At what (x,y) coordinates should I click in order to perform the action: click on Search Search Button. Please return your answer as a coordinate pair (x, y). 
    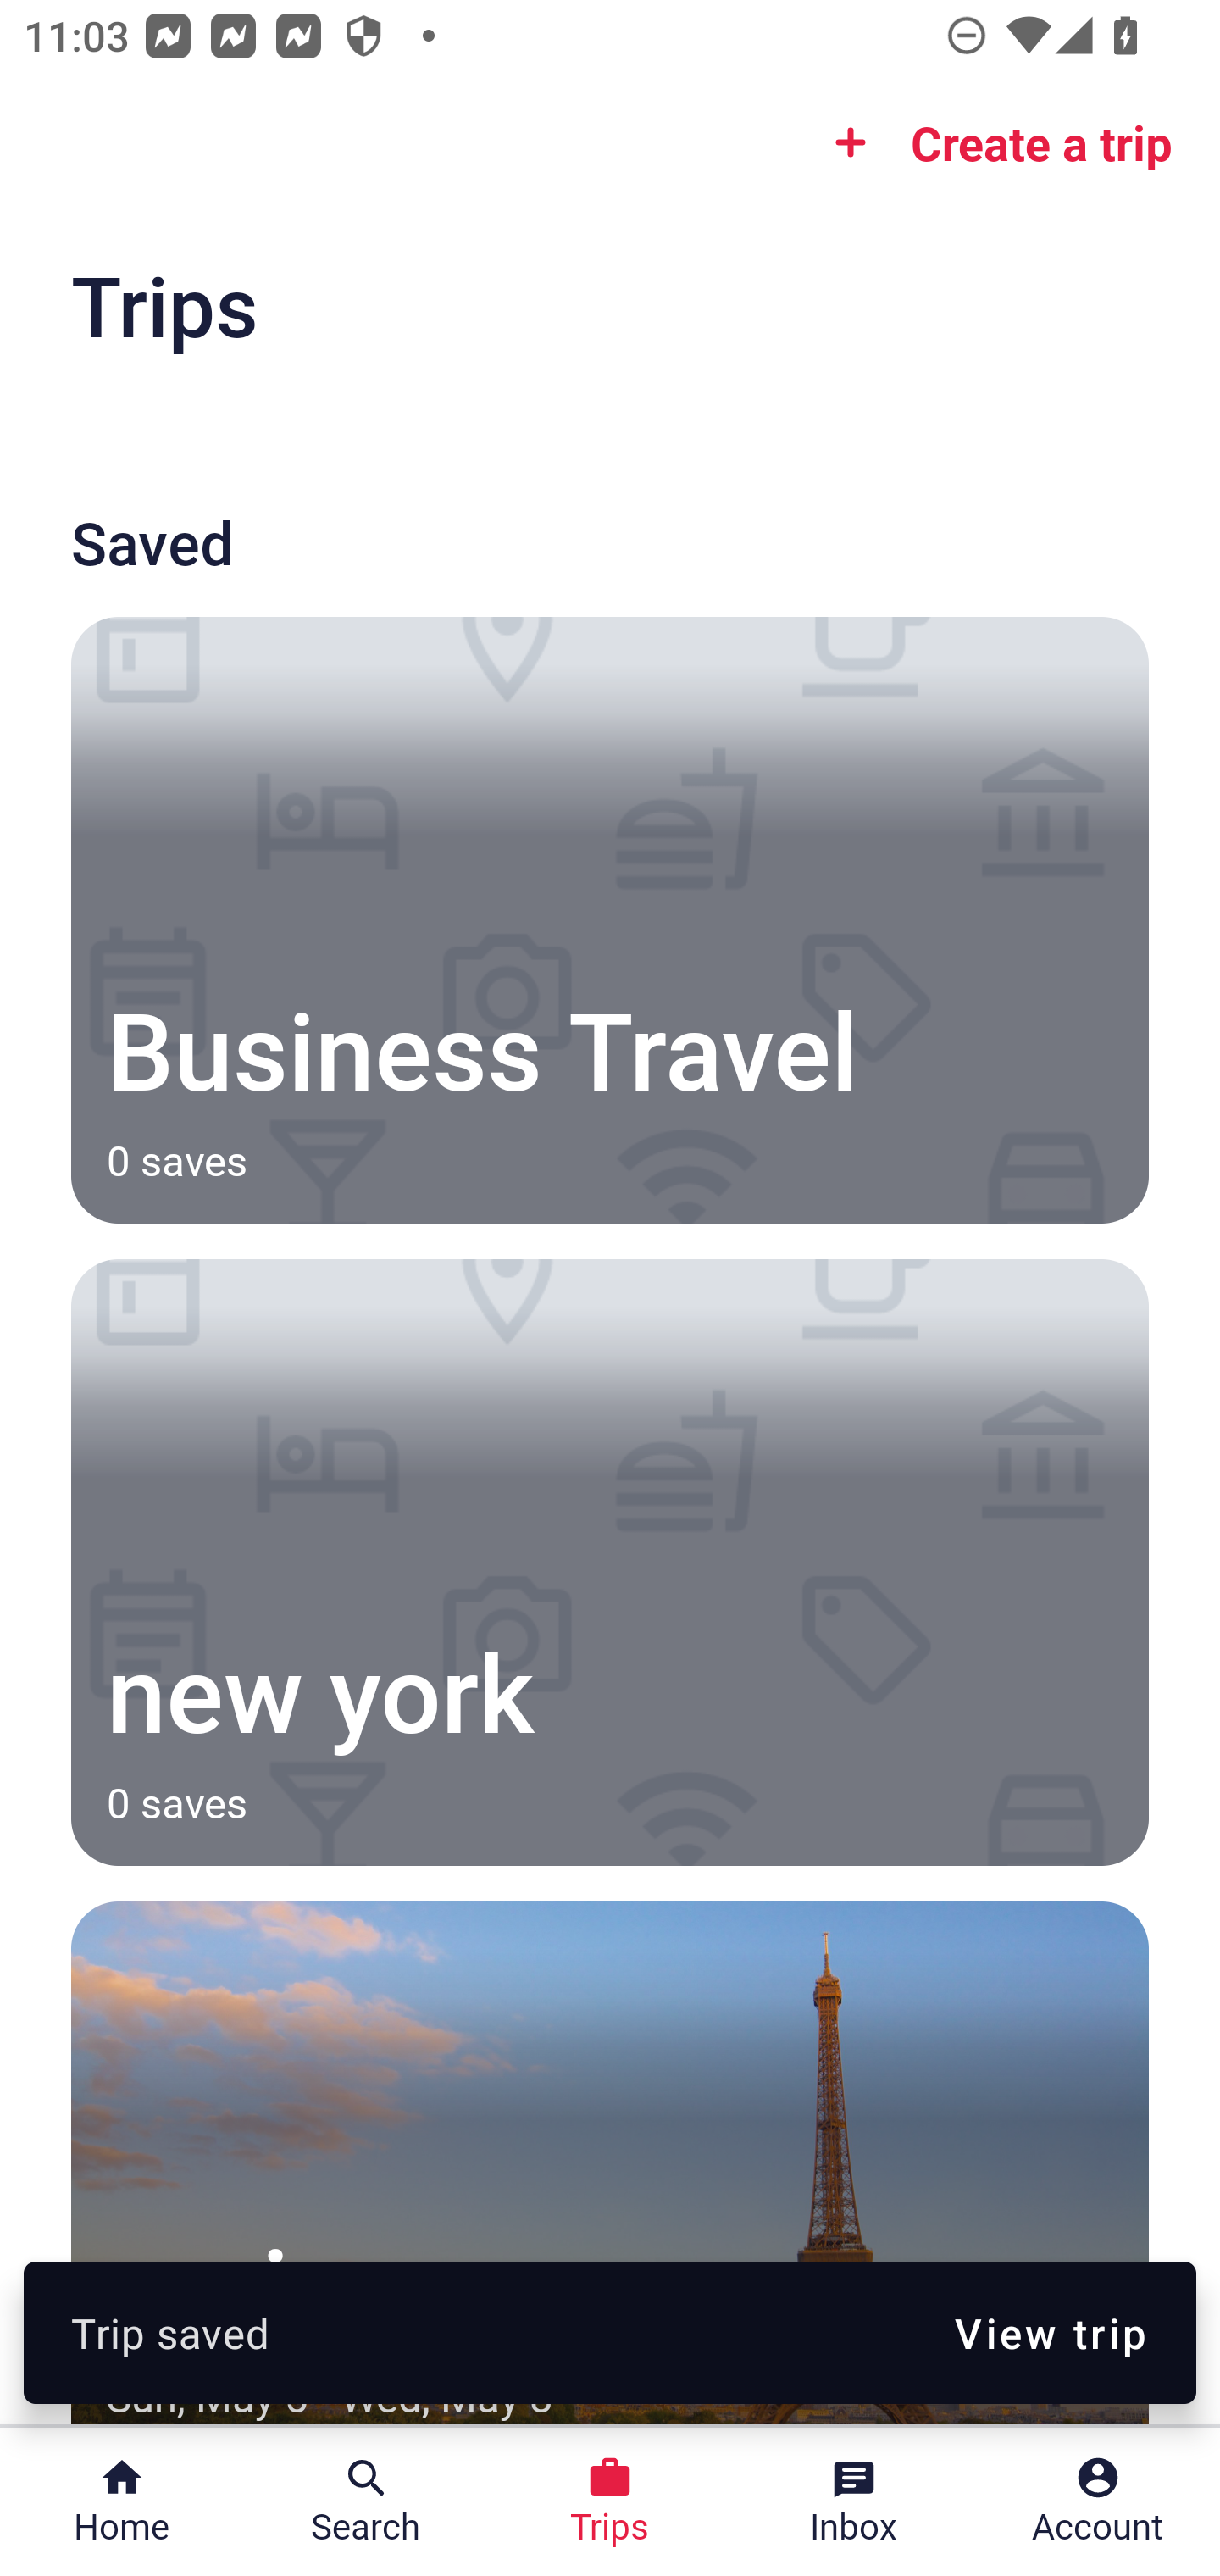
    Looking at the image, I should click on (366, 2501).